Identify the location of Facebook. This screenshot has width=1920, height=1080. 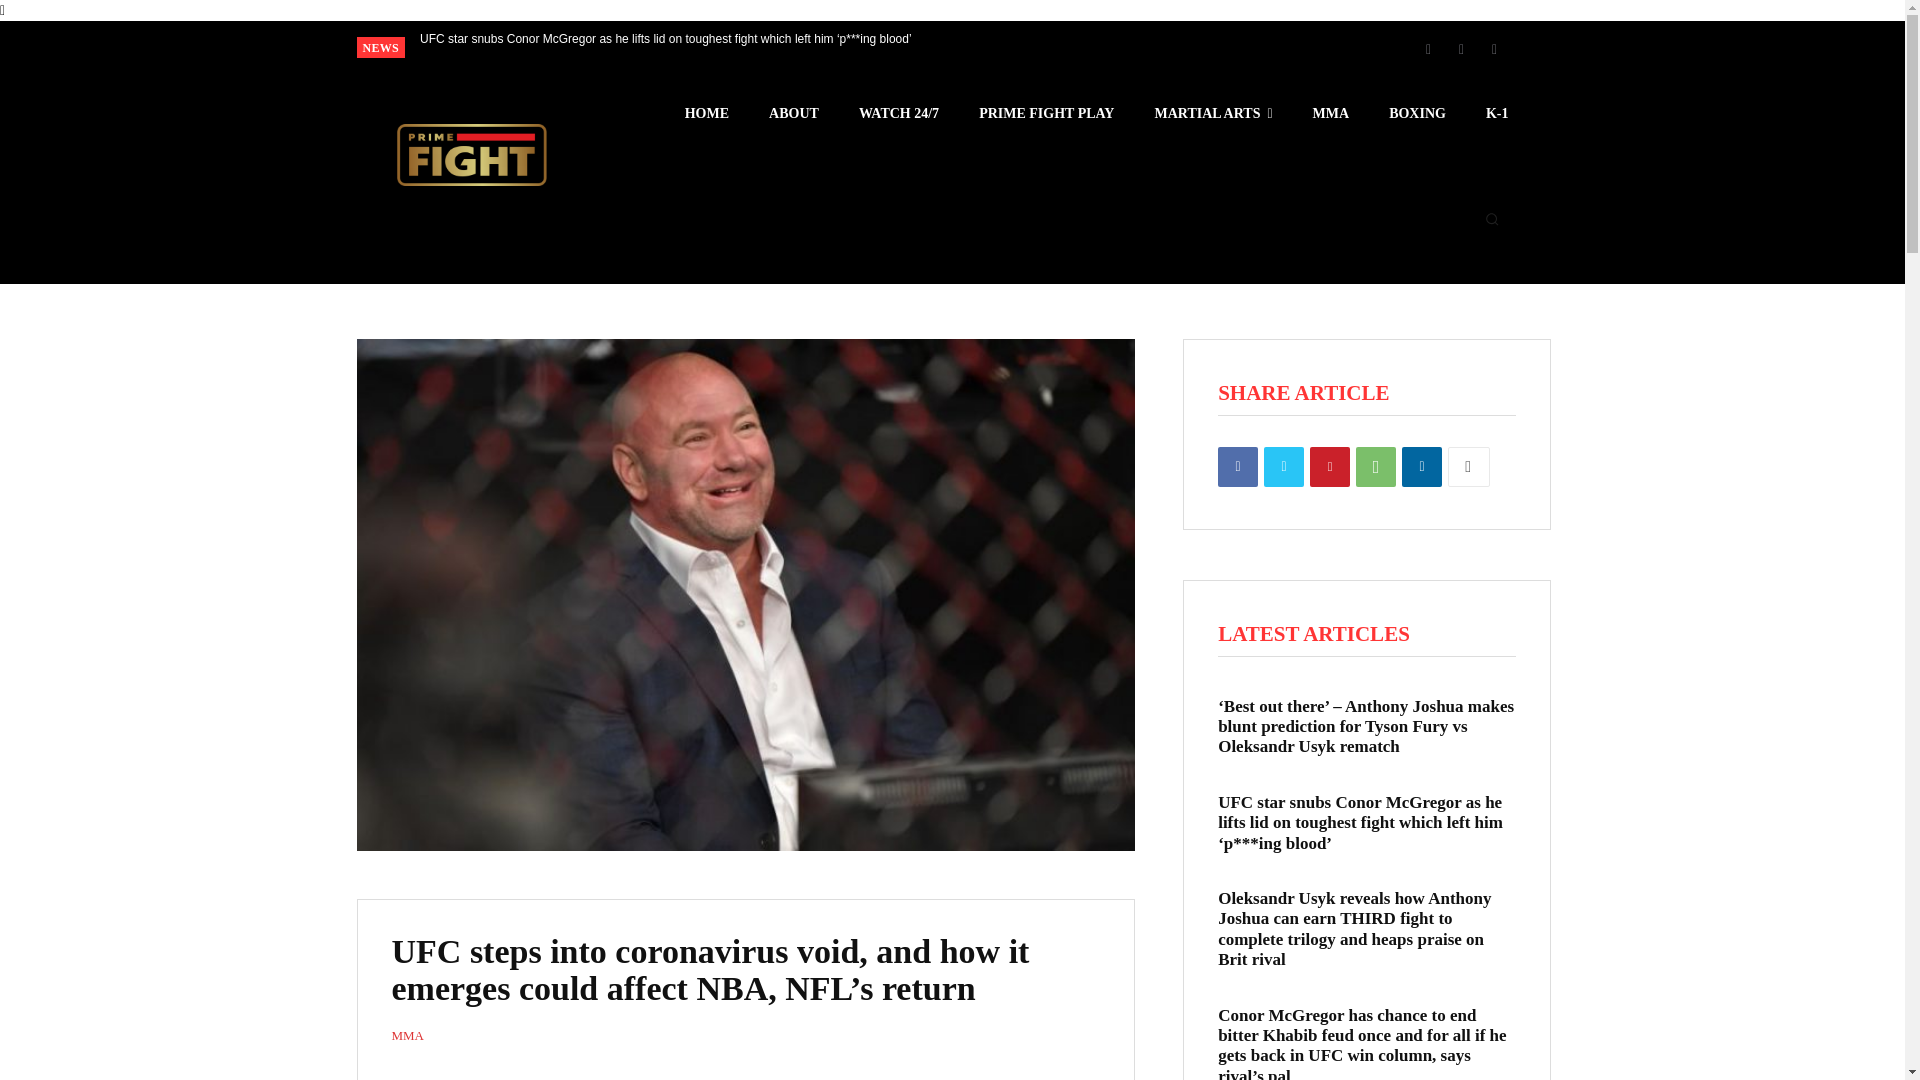
(1427, 47).